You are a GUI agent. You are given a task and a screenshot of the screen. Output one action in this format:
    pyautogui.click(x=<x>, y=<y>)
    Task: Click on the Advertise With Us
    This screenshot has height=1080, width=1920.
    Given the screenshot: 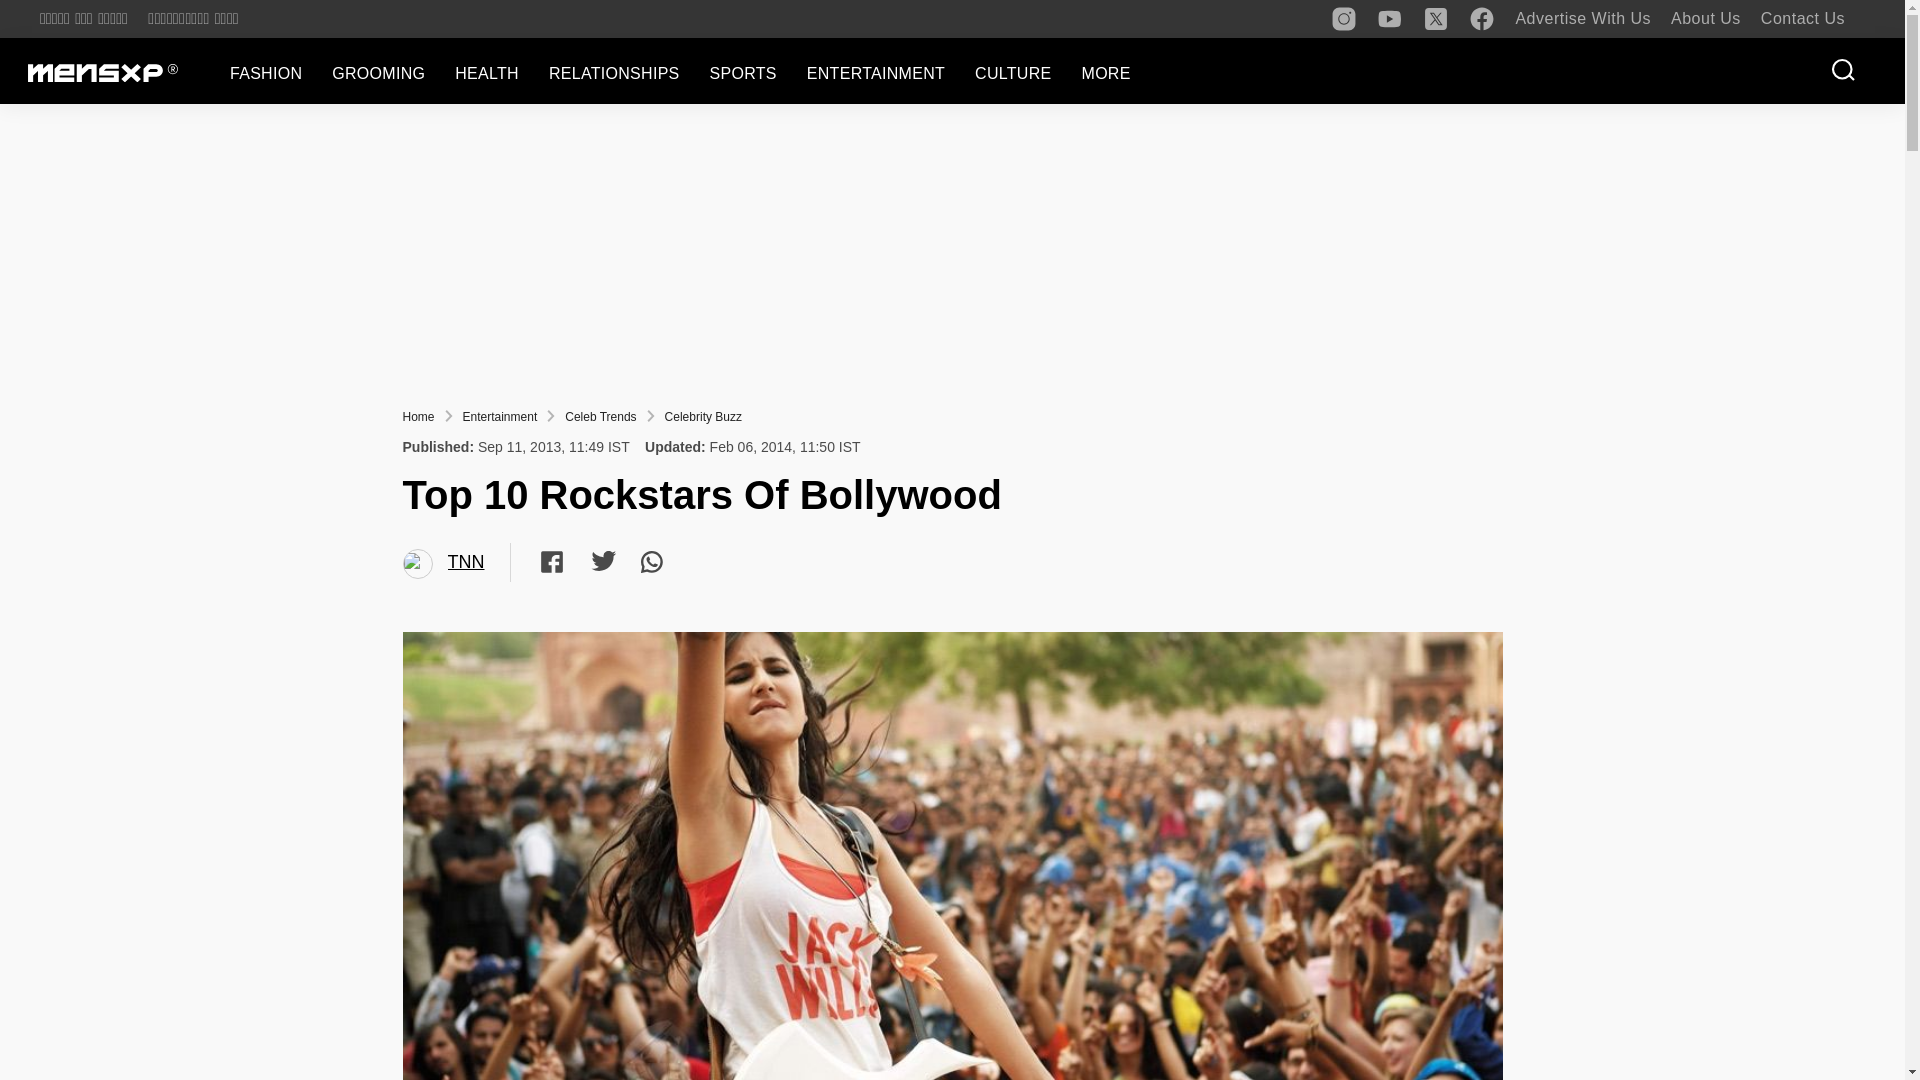 What is the action you would take?
    pyautogui.click(x=1582, y=18)
    